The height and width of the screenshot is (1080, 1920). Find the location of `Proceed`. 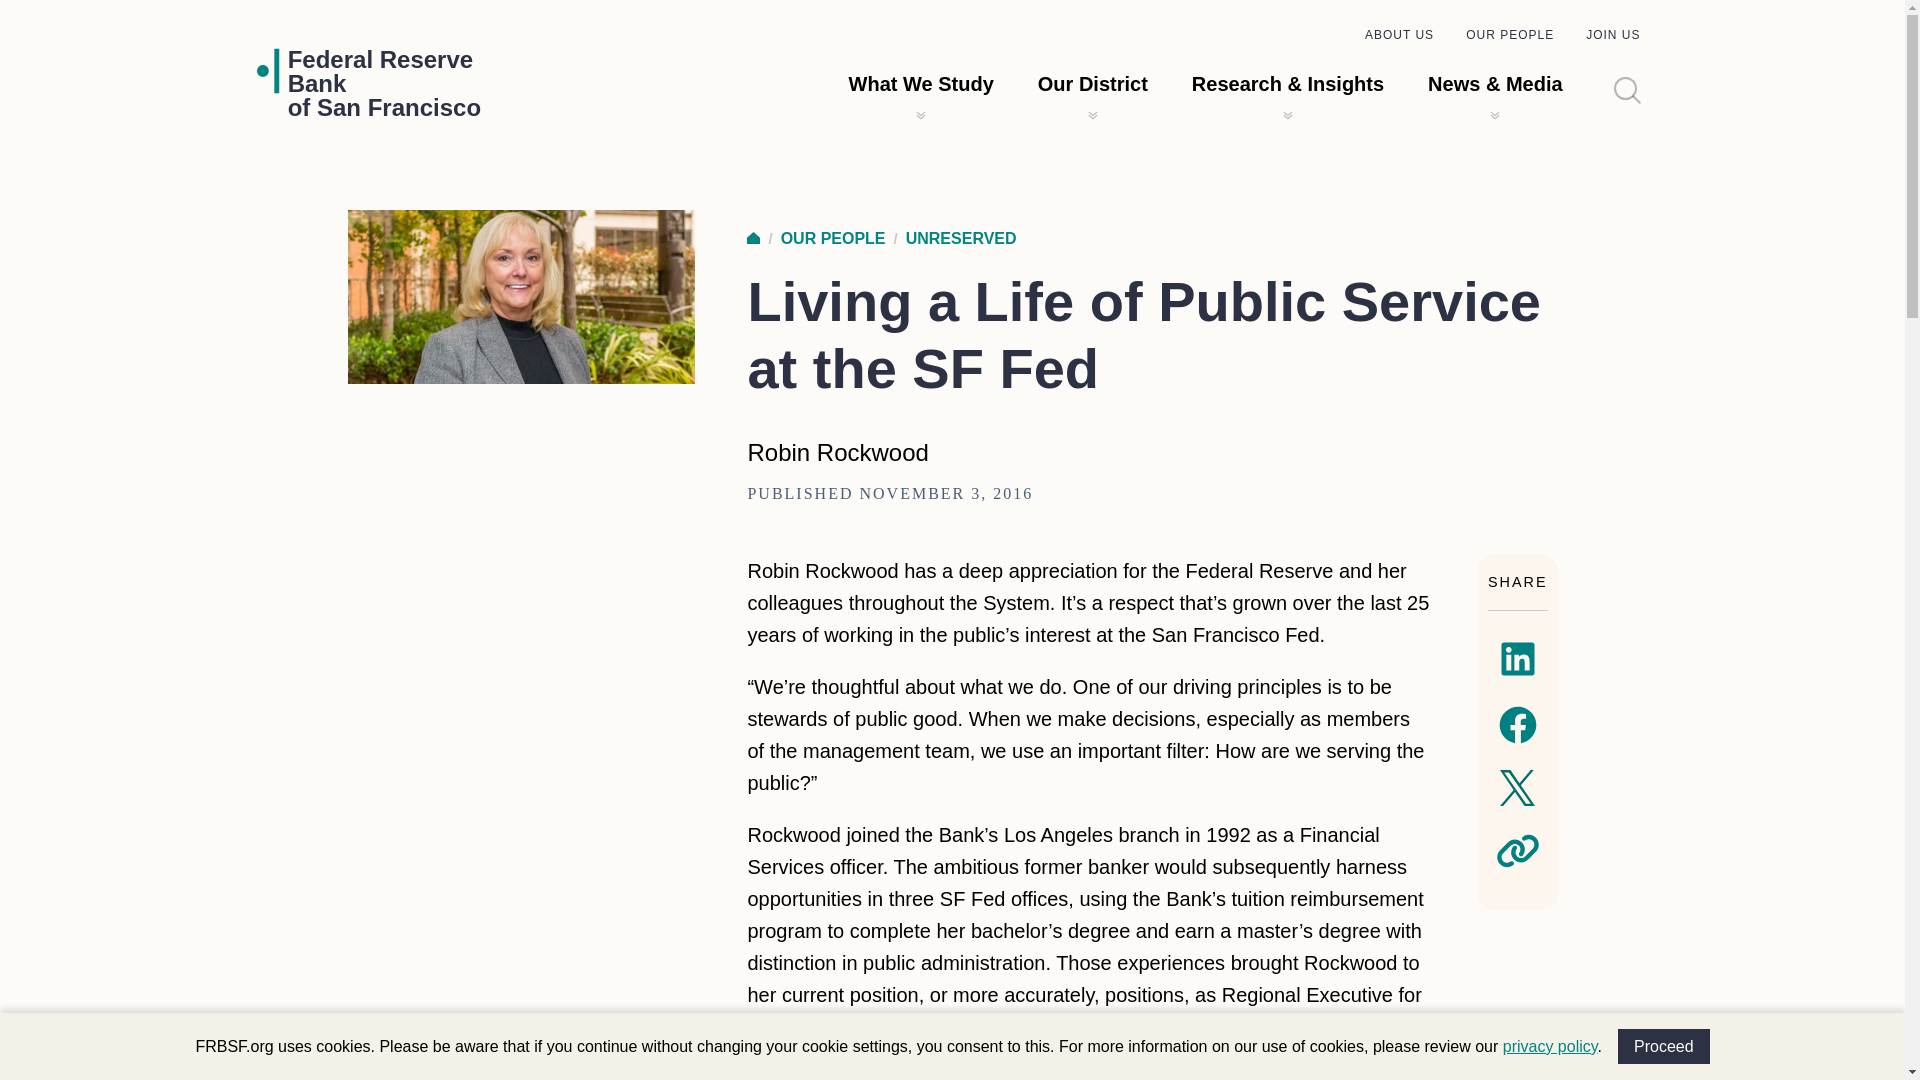

Proceed is located at coordinates (1664, 1046).